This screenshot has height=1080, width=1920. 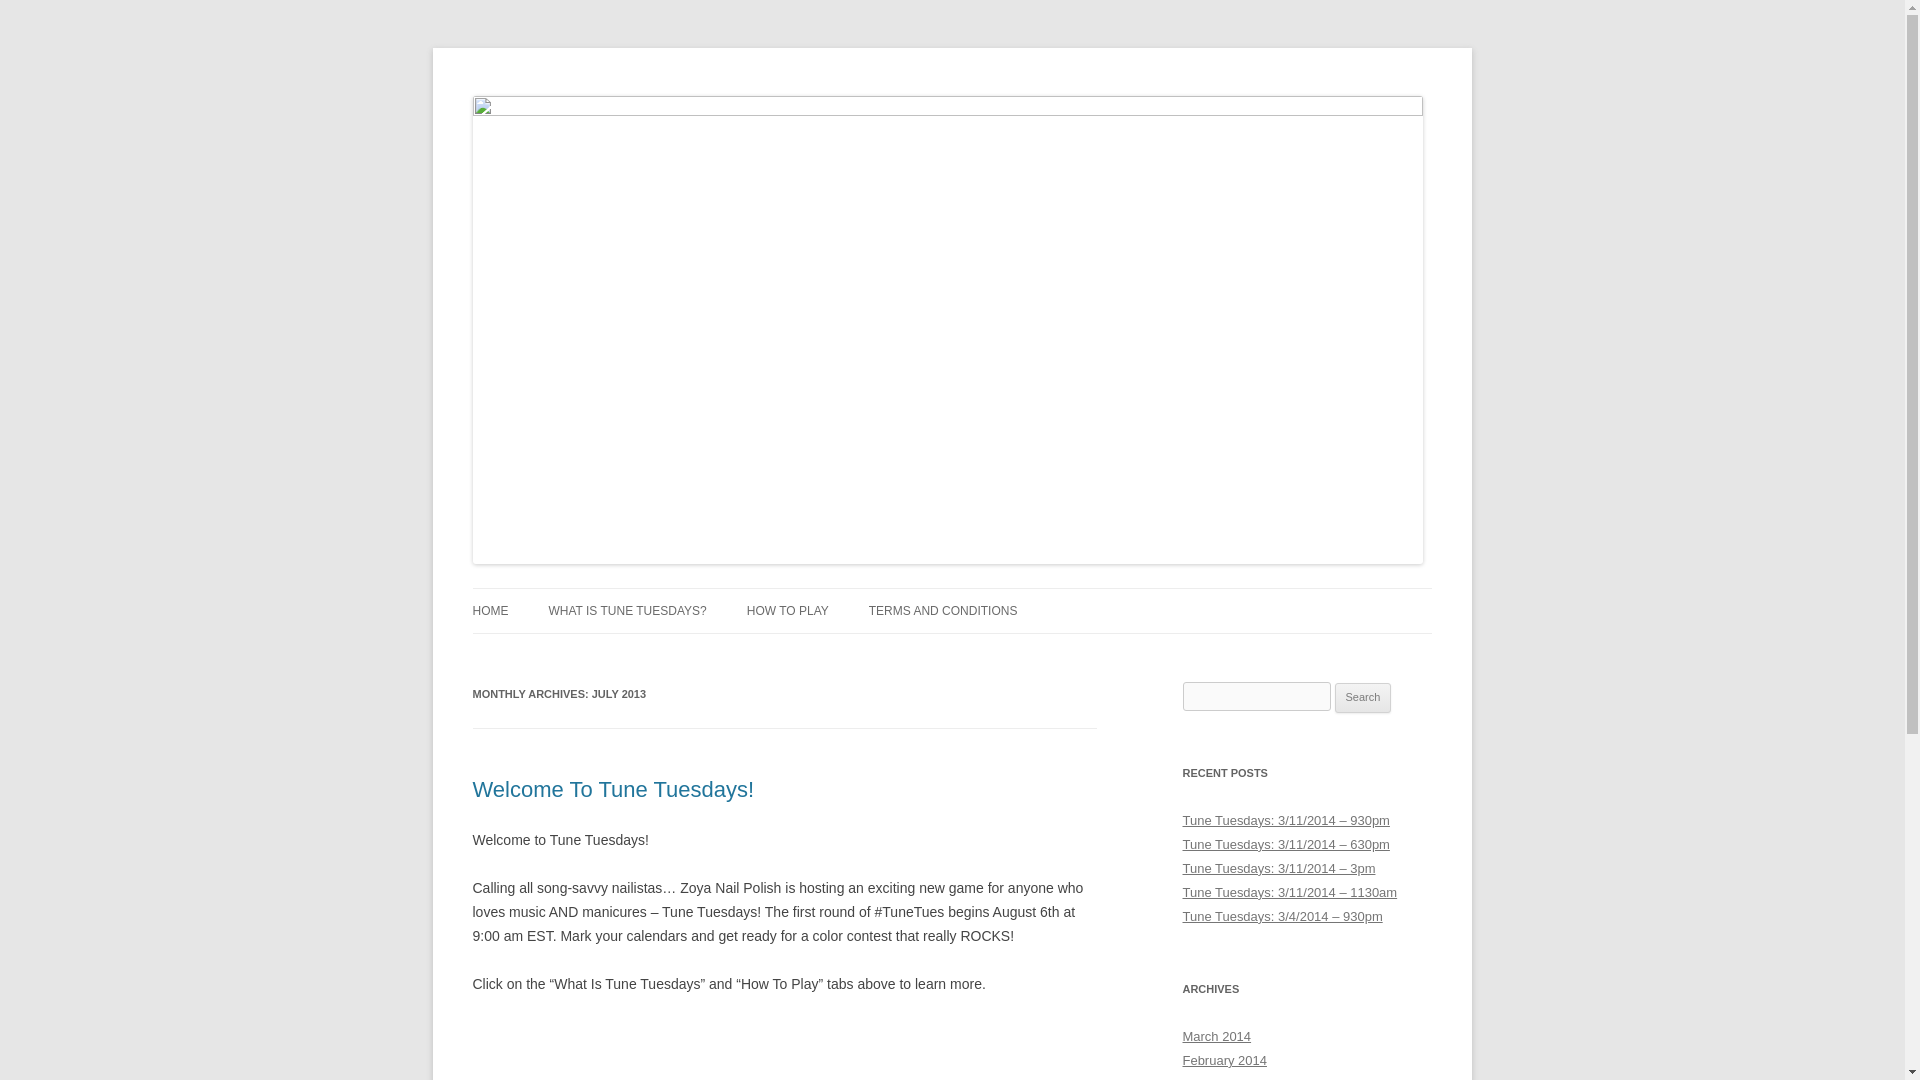 What do you see at coordinates (1363, 697) in the screenshot?
I see `Search` at bounding box center [1363, 697].